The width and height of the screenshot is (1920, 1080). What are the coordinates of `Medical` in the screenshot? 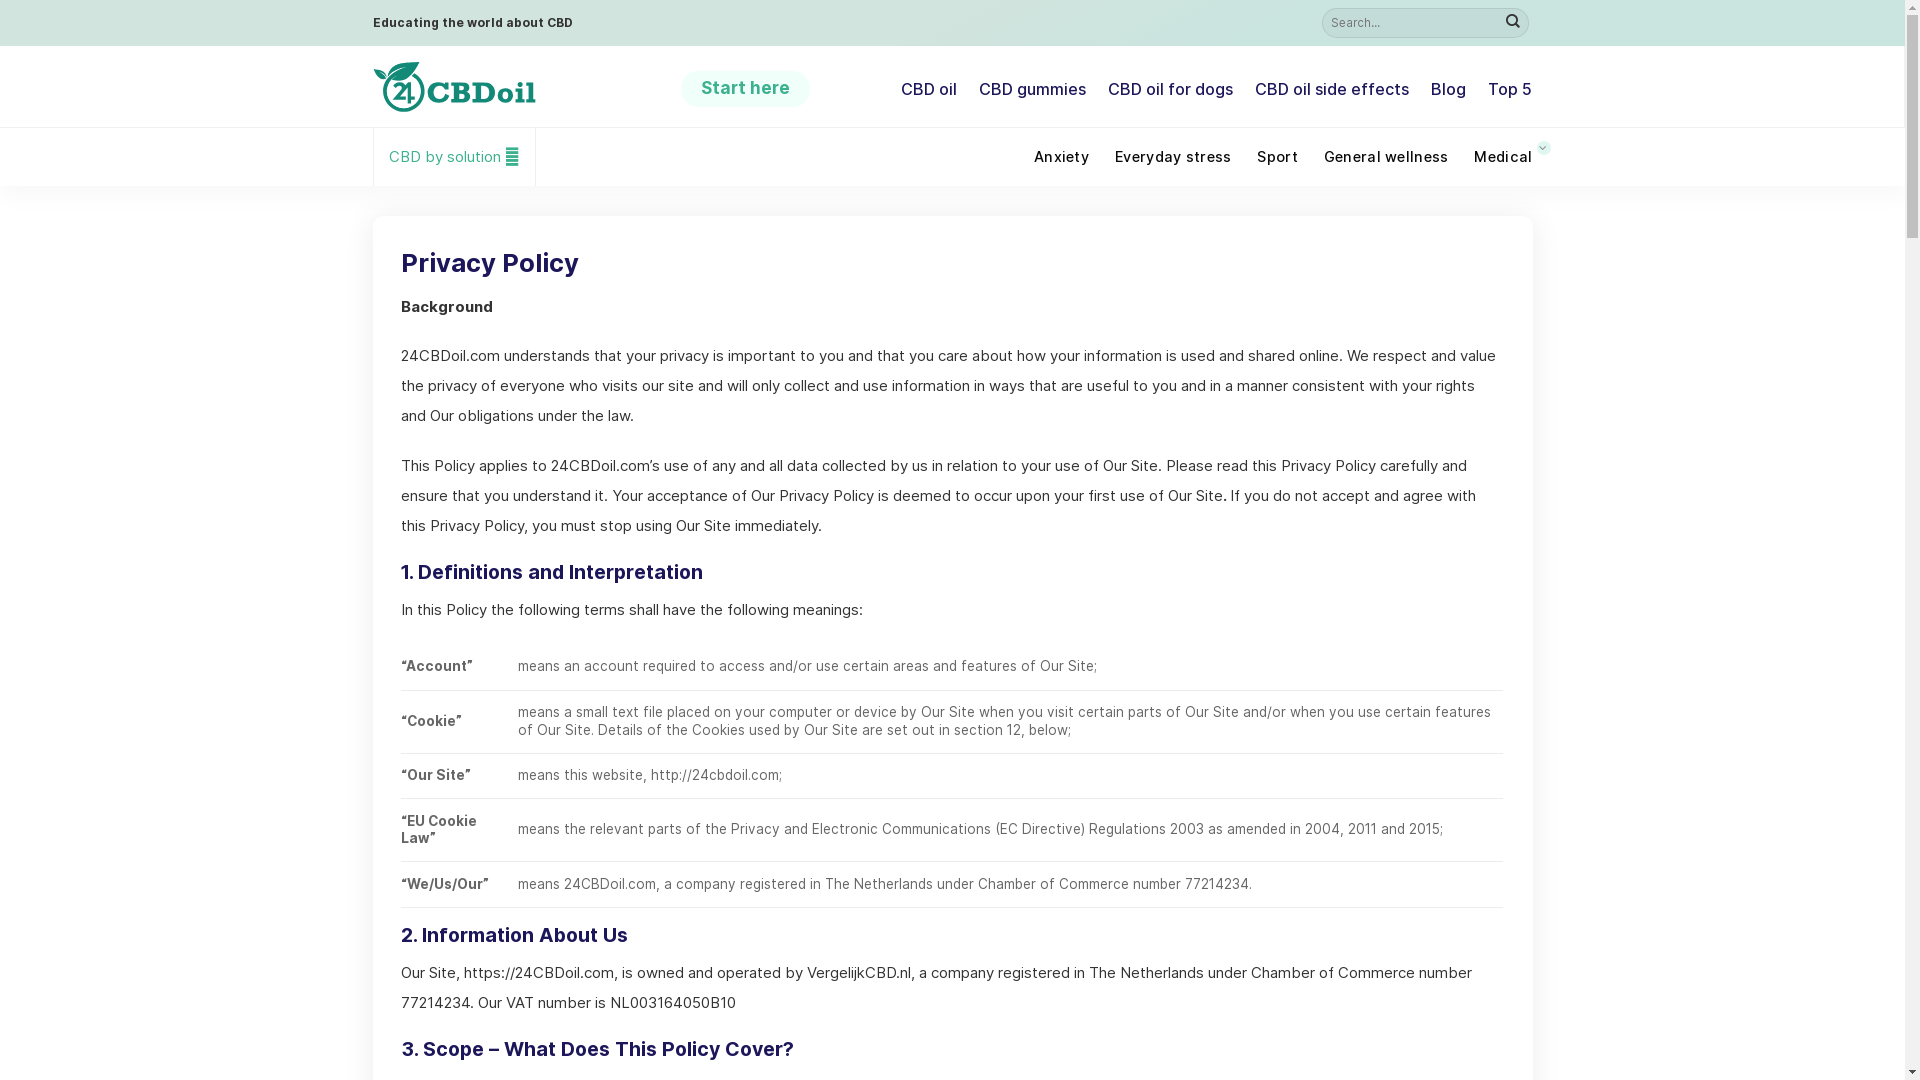 It's located at (1503, 157).